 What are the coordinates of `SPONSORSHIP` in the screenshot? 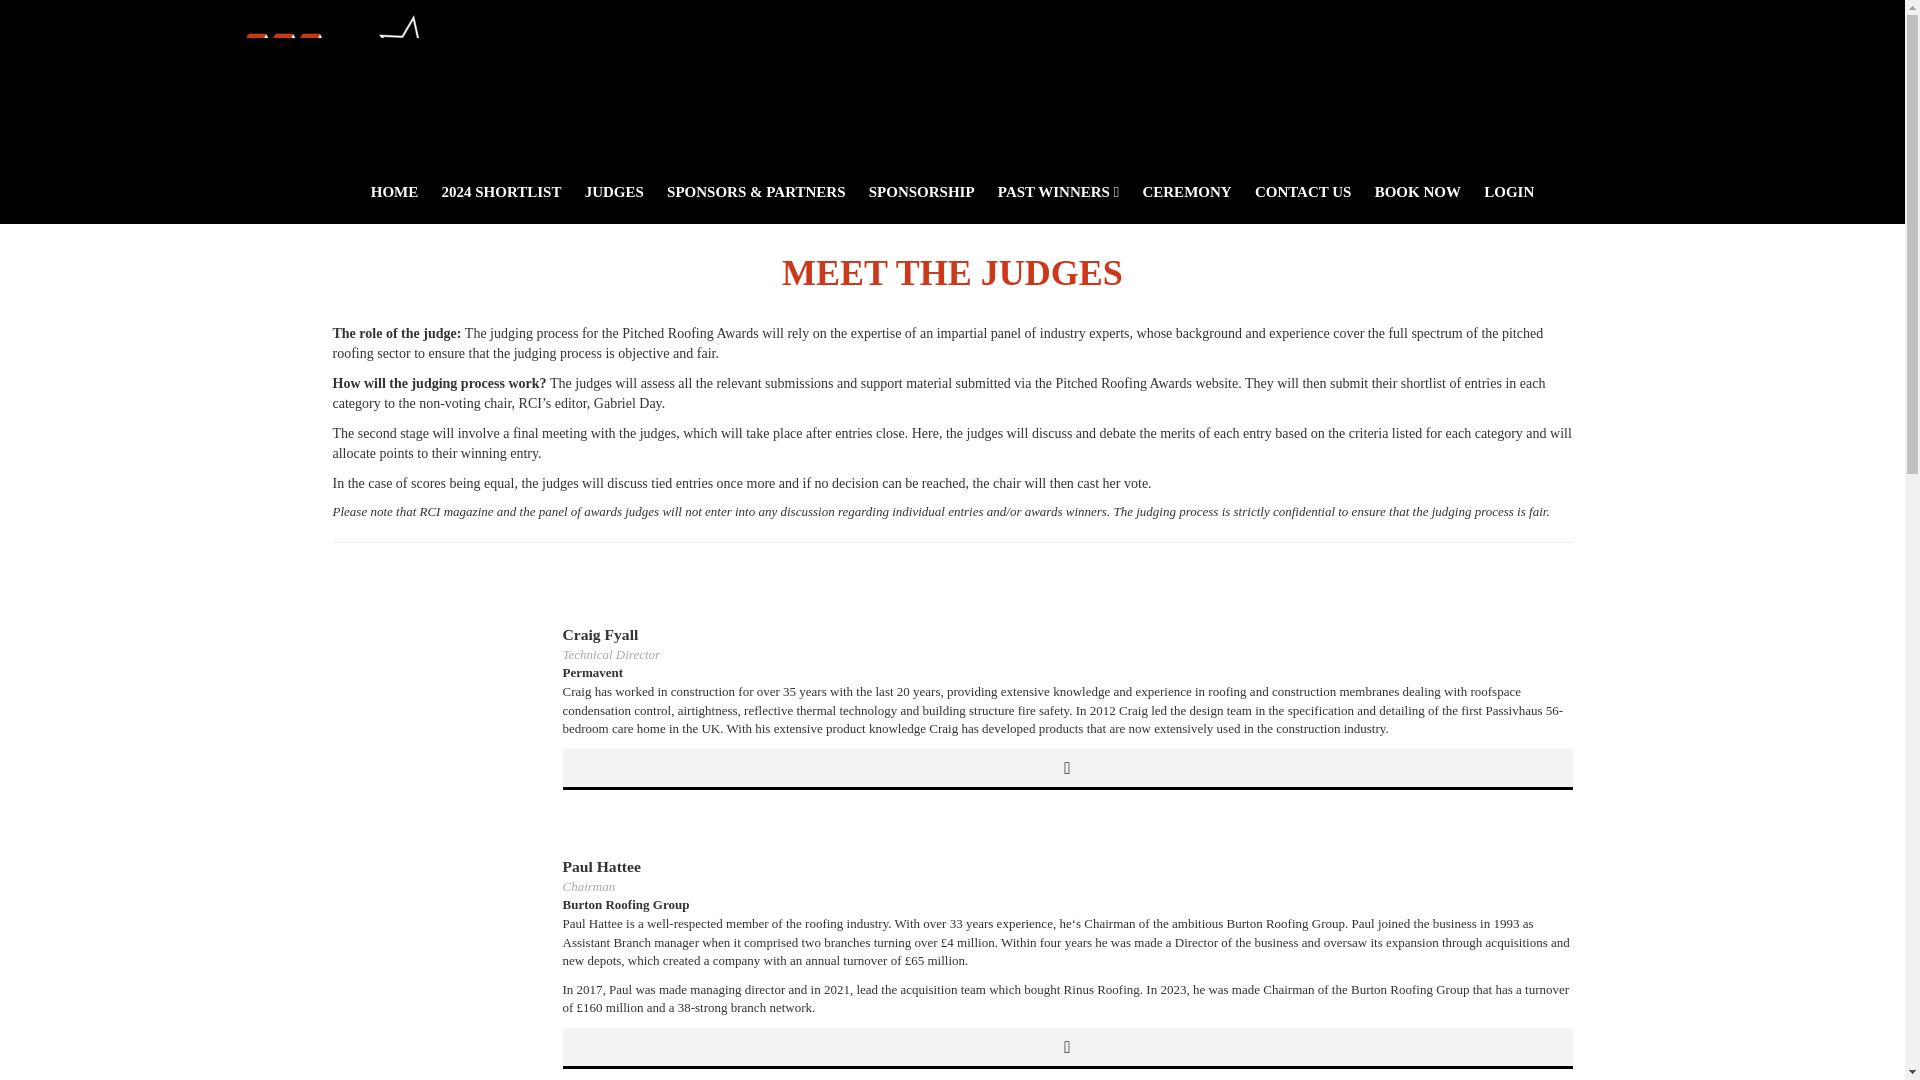 It's located at (921, 191).